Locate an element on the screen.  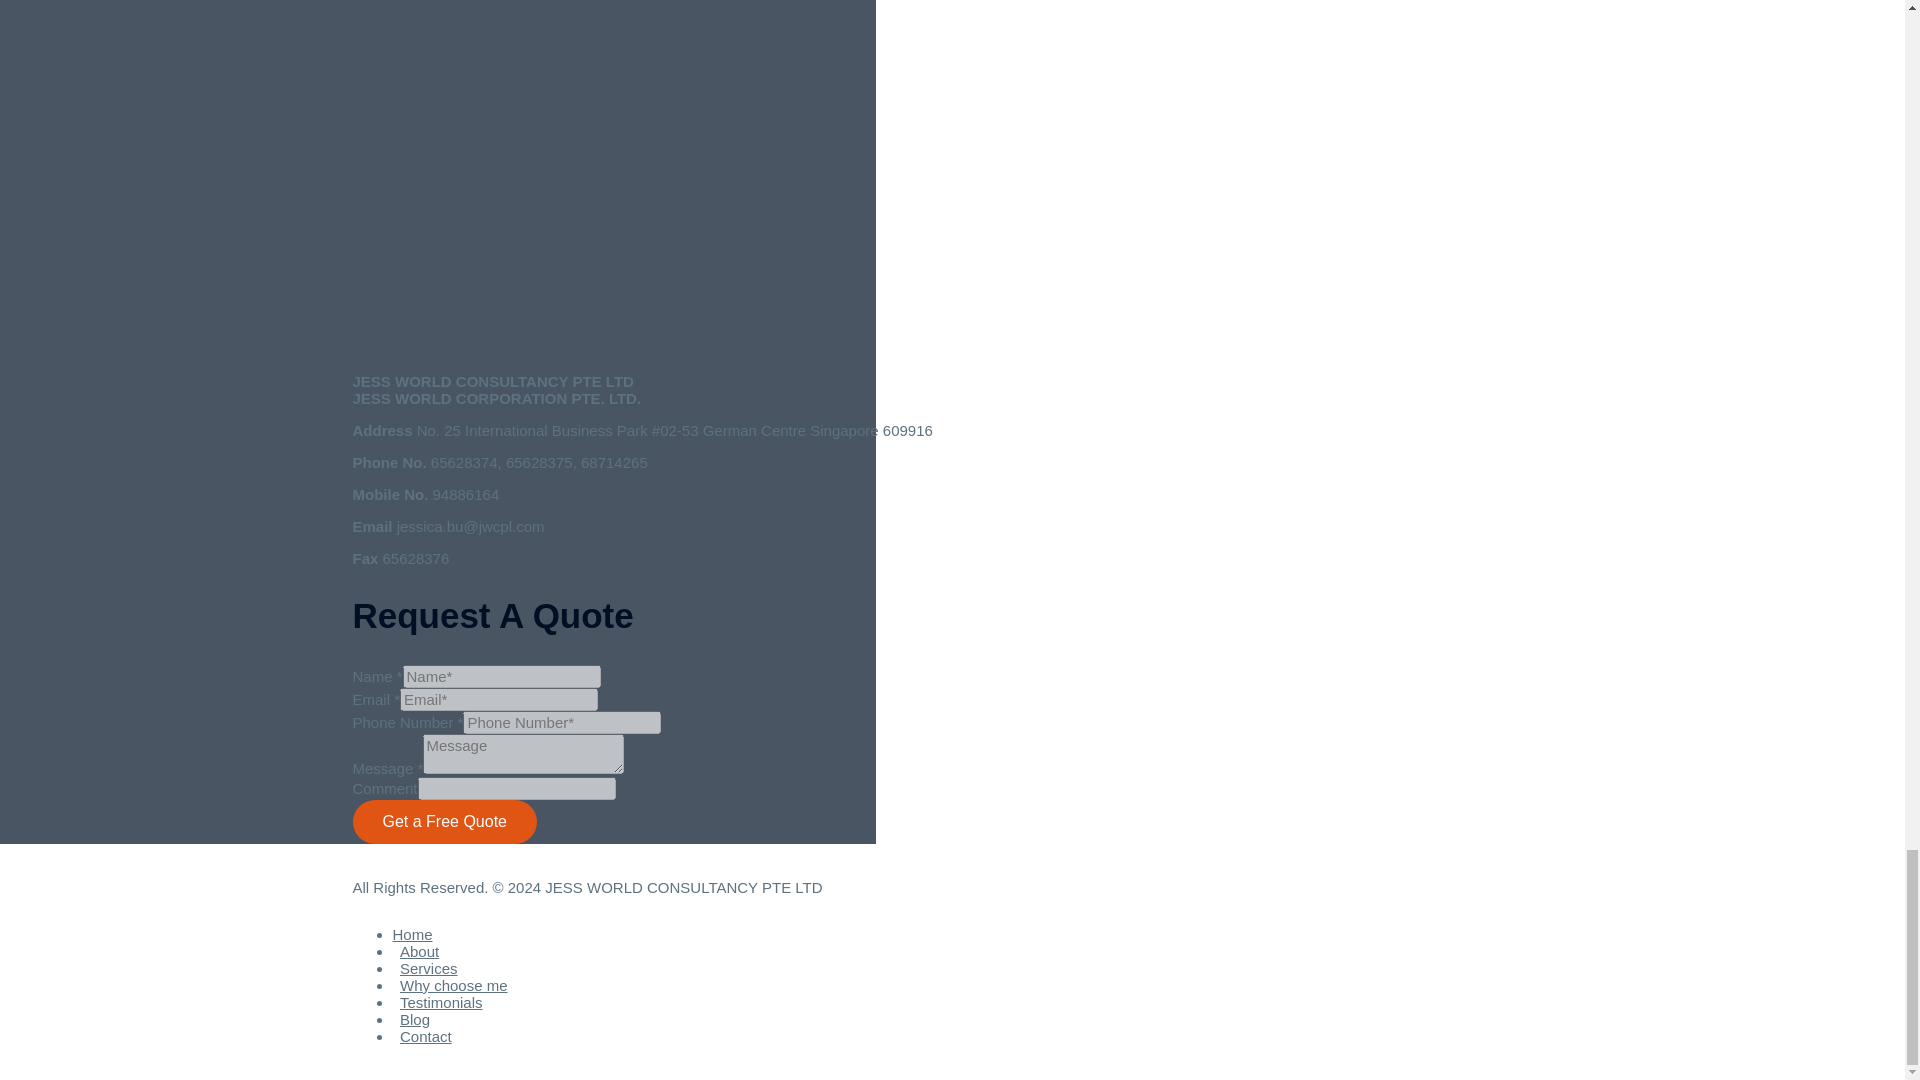
Testimonials is located at coordinates (440, 1002).